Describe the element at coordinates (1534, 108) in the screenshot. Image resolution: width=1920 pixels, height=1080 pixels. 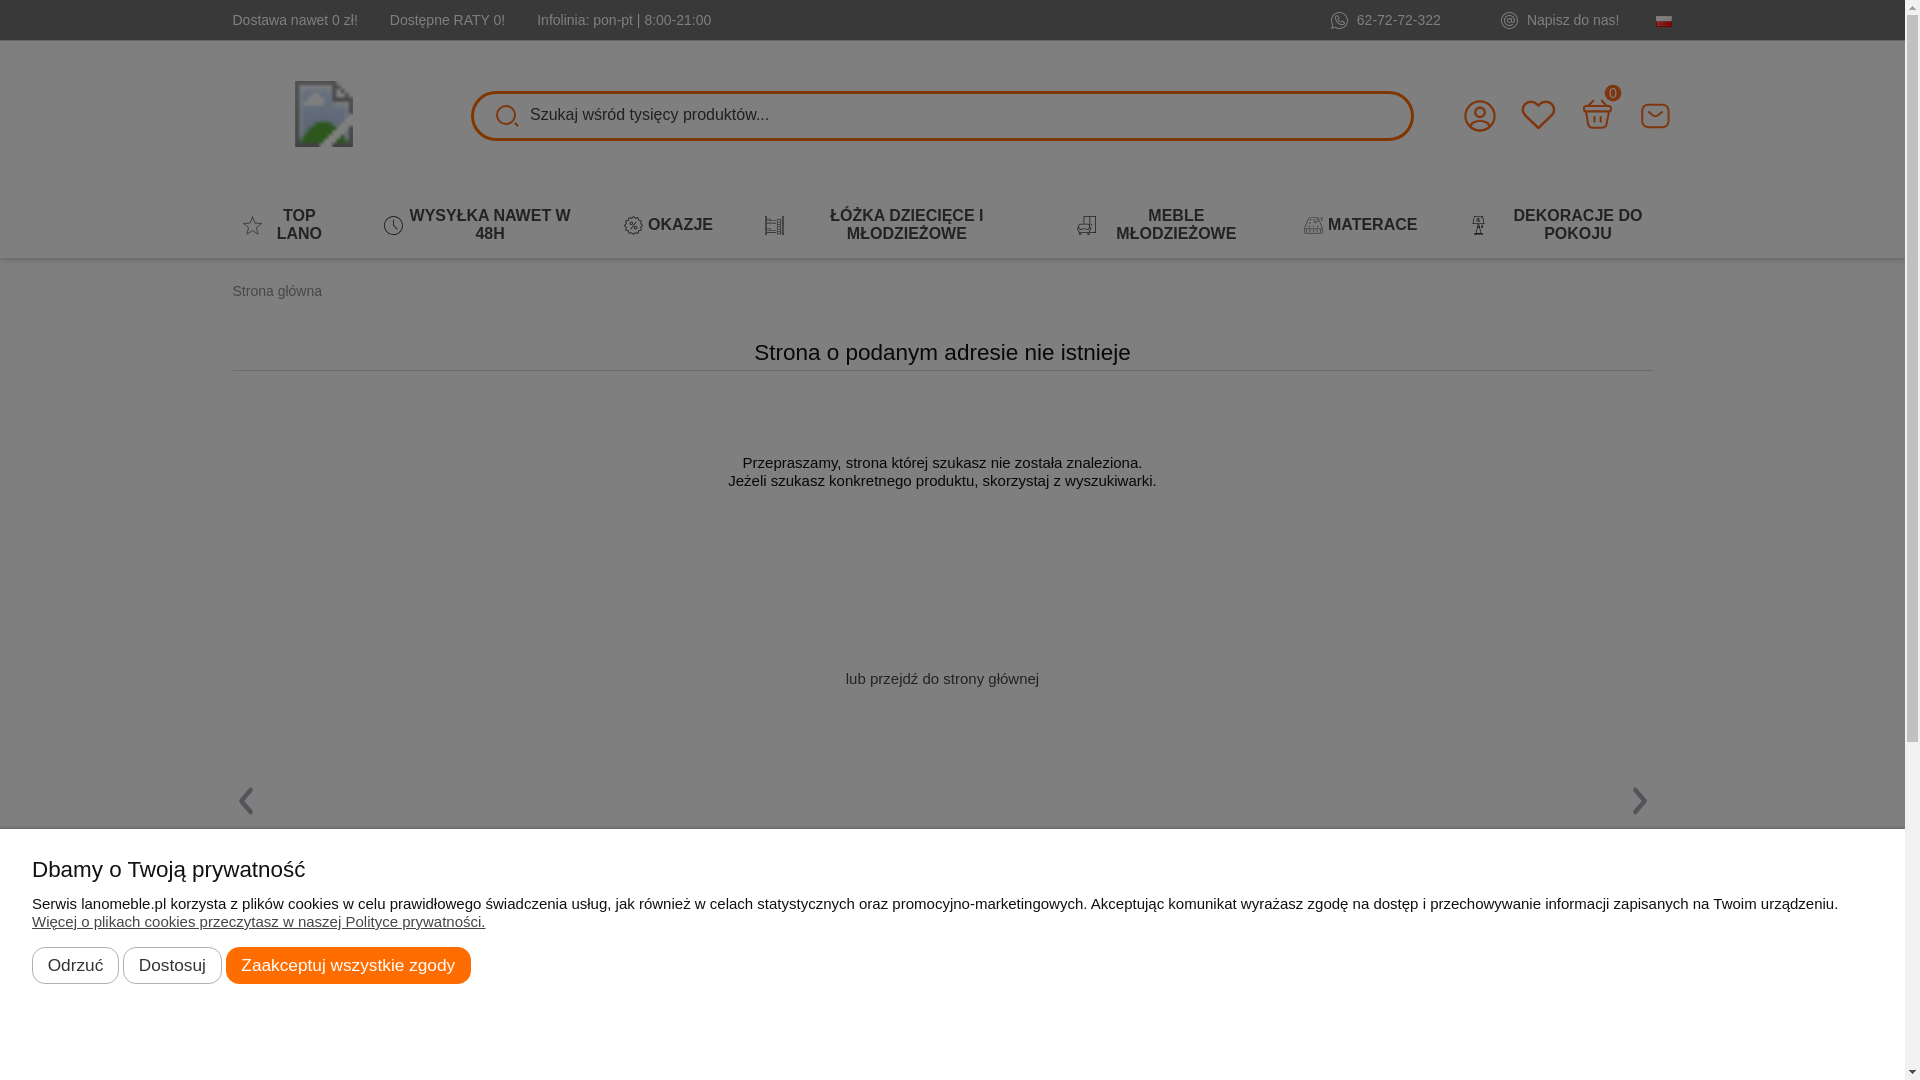
I see `Wishlist` at that location.